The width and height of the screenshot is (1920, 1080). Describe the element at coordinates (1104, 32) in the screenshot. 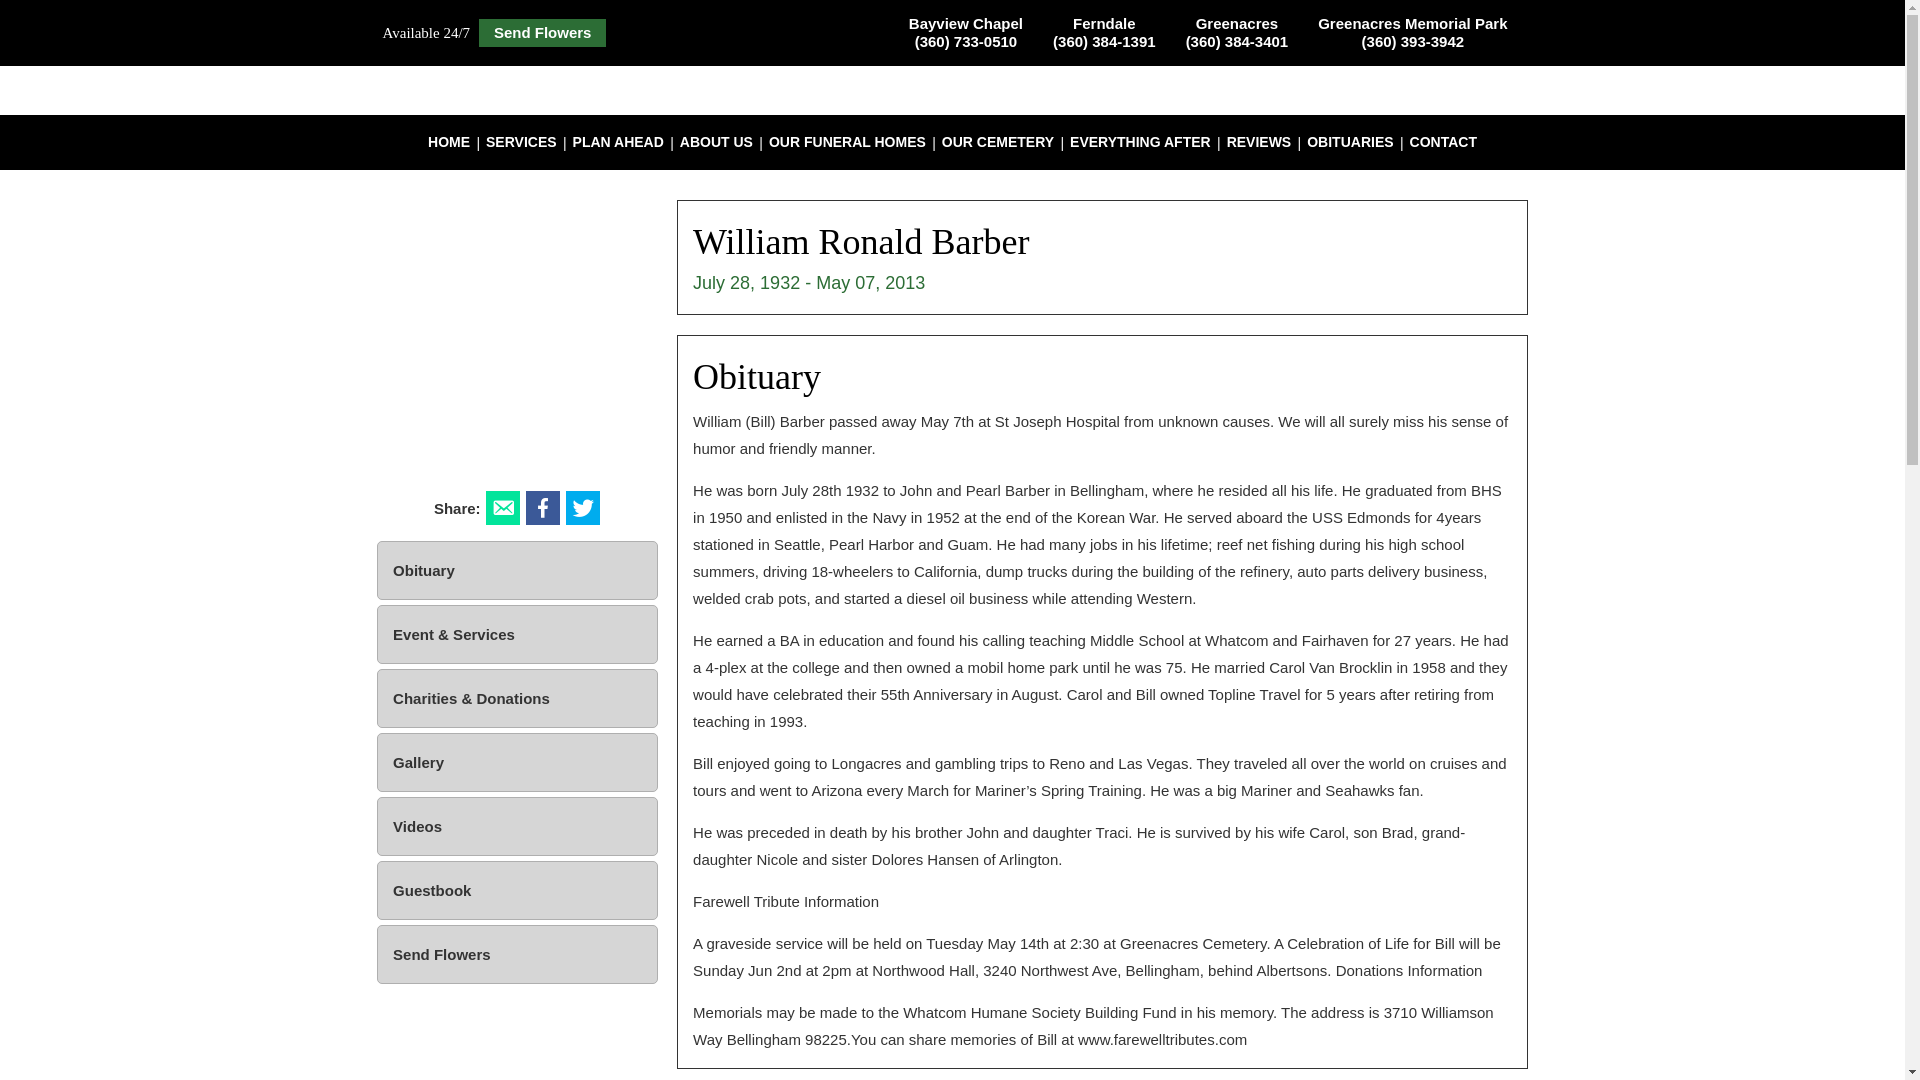

I see `Ferndale` at that location.